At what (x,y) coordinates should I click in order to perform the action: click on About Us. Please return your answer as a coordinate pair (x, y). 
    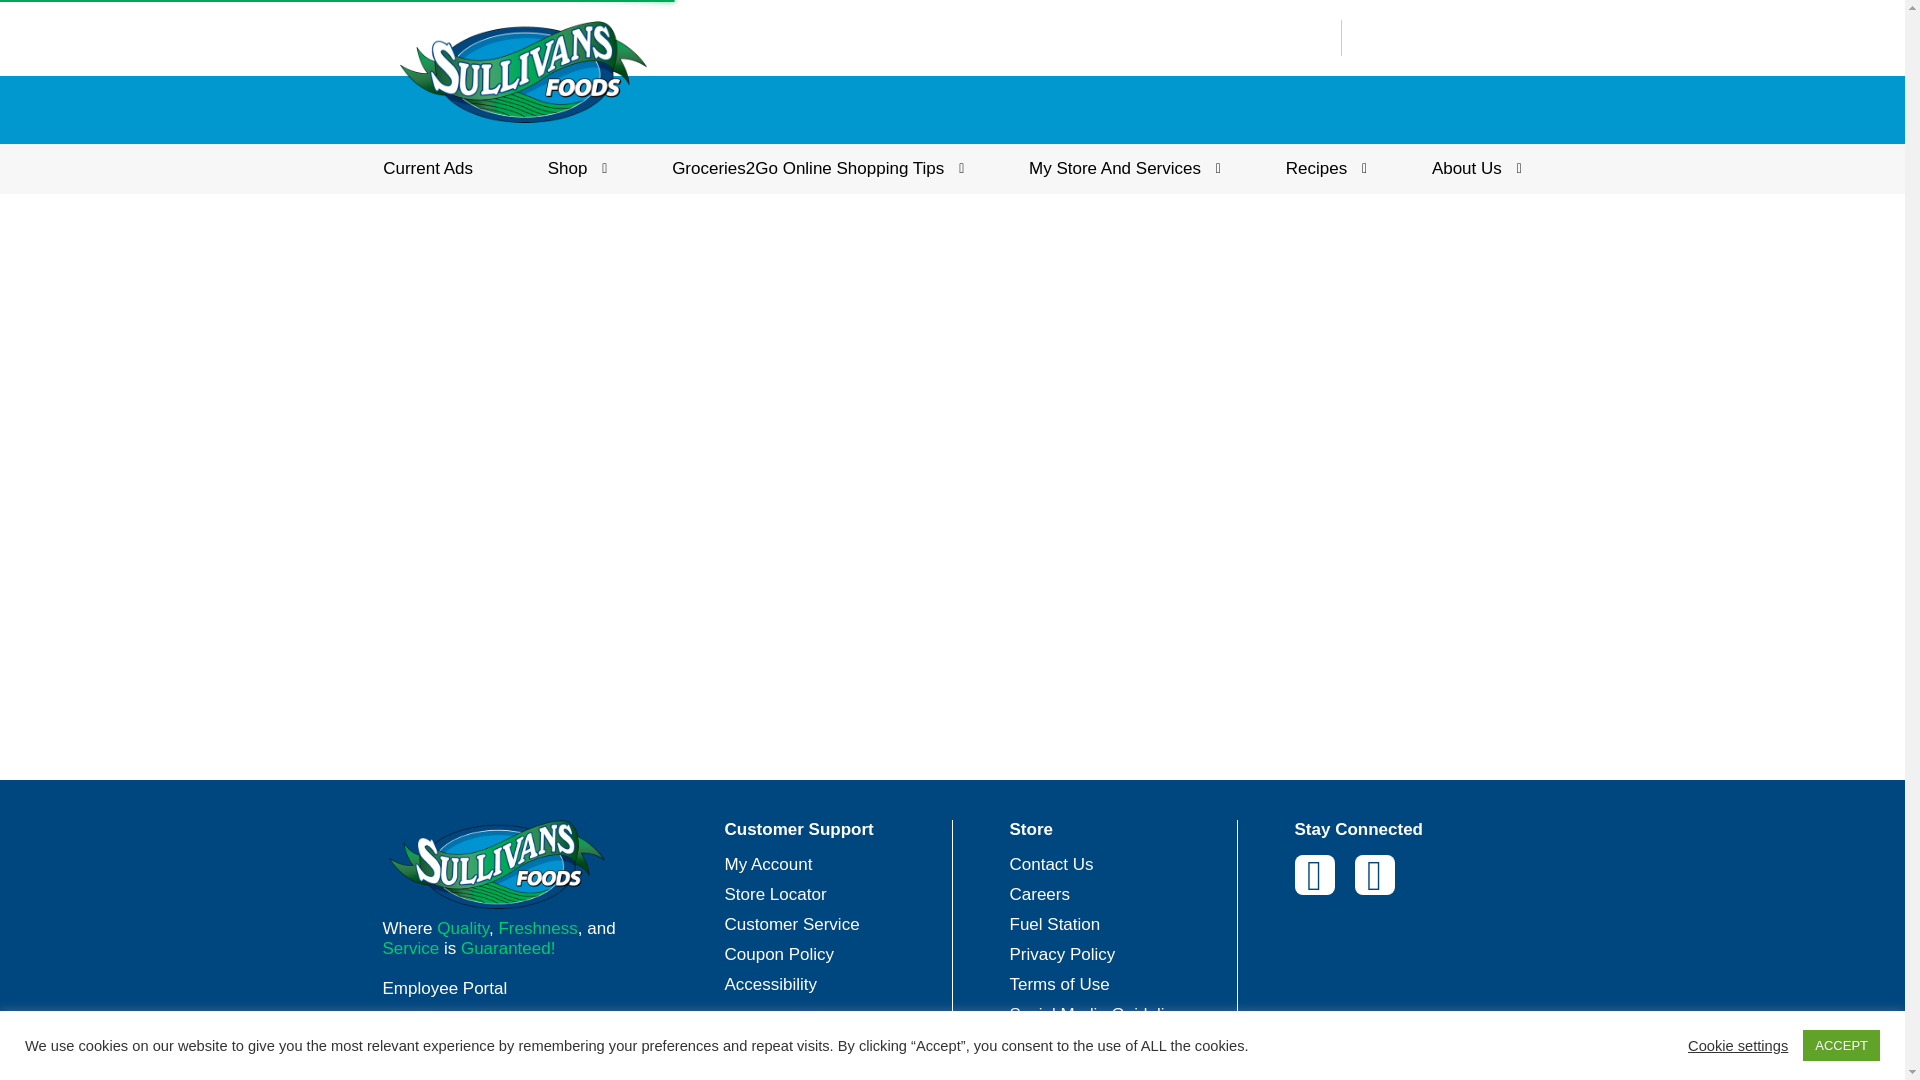
    Looking at the image, I should click on (1472, 168).